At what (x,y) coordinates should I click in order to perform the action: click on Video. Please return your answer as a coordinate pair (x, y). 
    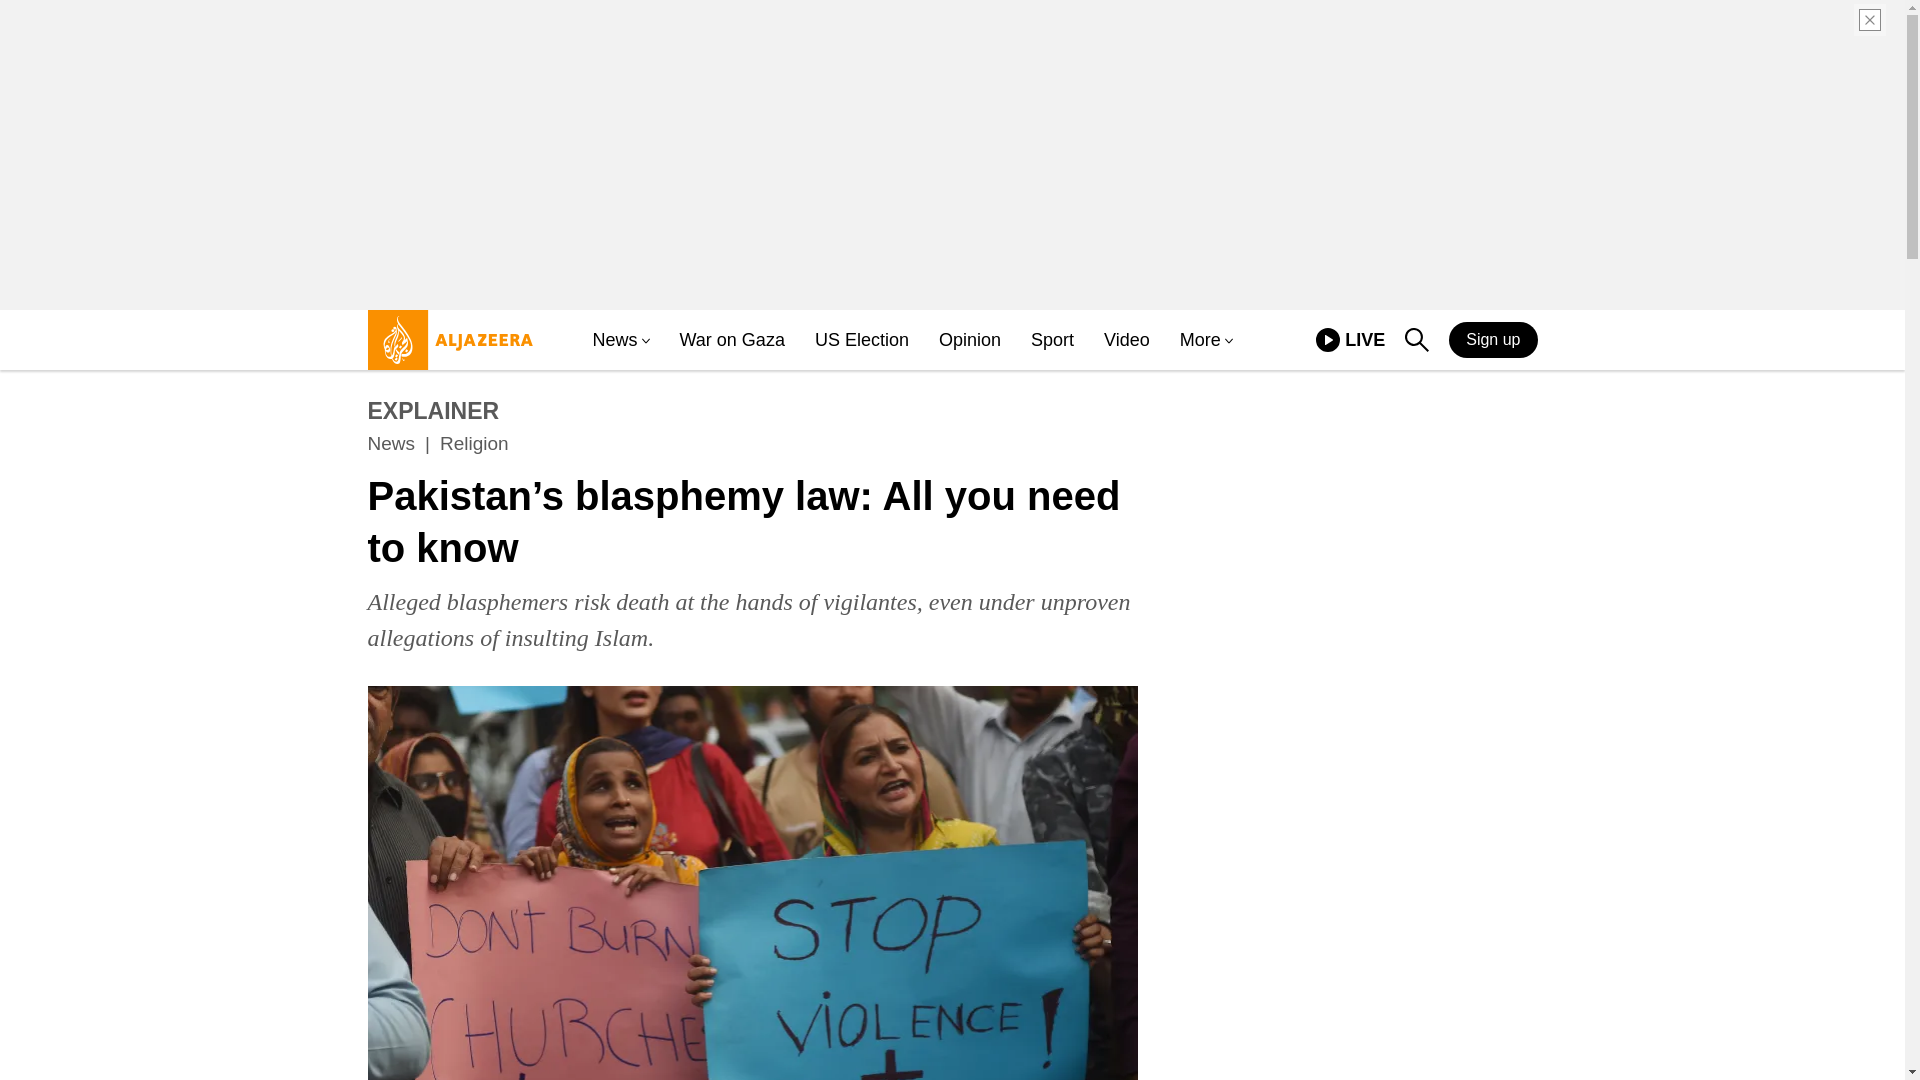
    Looking at the image, I should click on (732, 340).